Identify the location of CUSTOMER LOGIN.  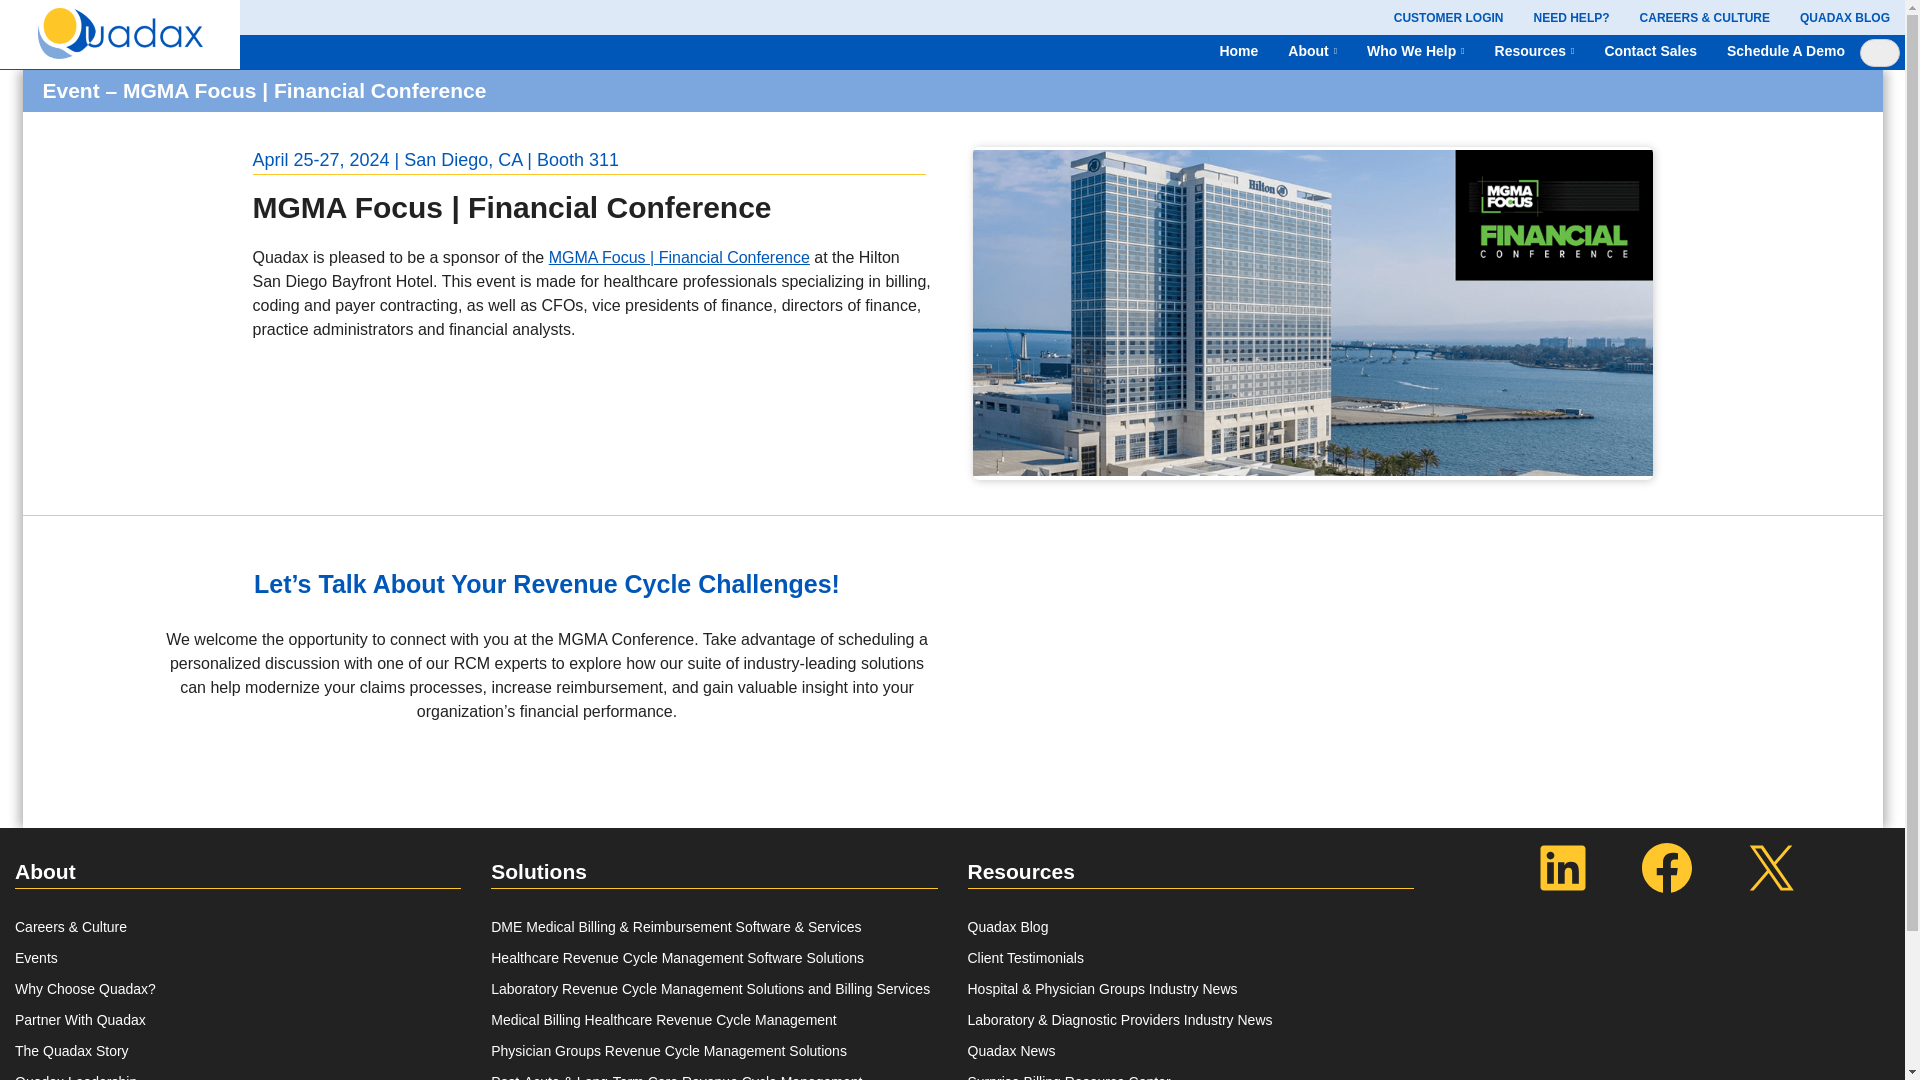
(1448, 16).